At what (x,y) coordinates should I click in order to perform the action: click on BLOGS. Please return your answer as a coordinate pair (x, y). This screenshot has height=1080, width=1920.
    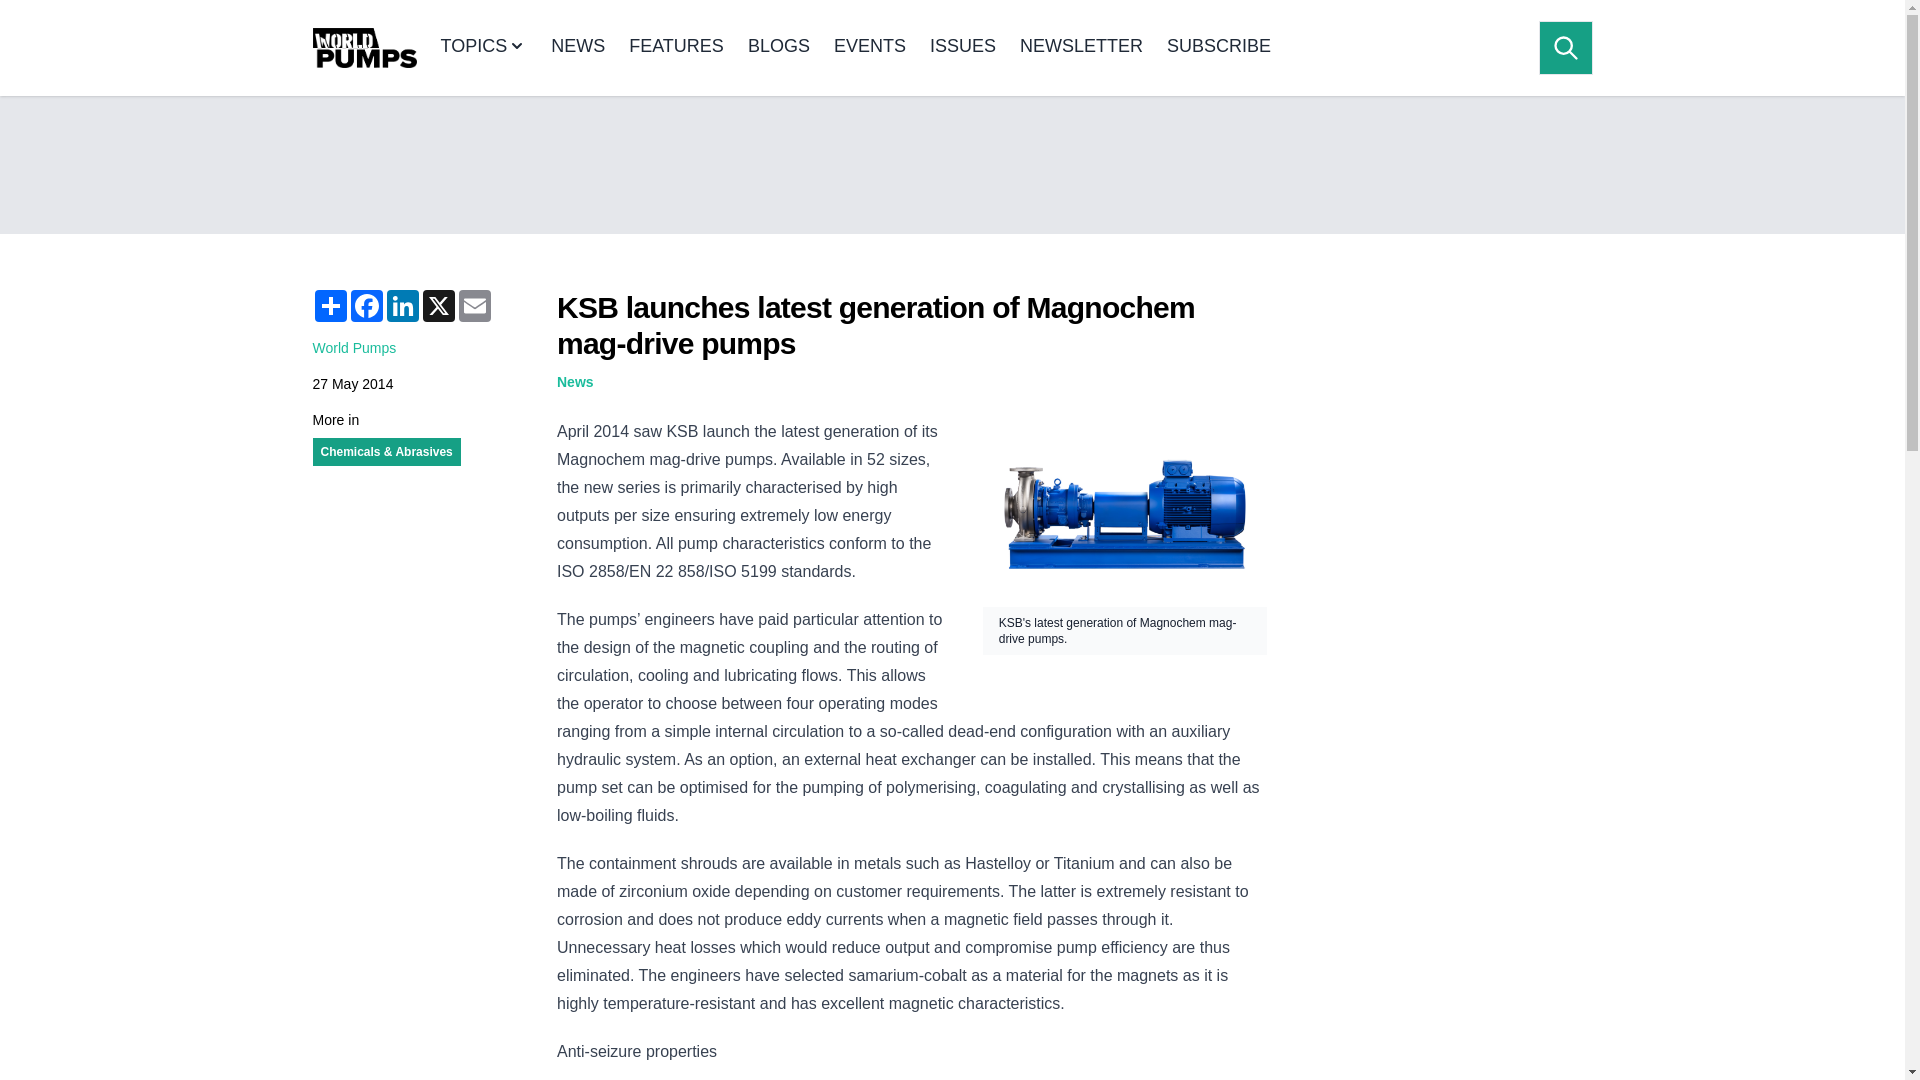
    Looking at the image, I should click on (779, 48).